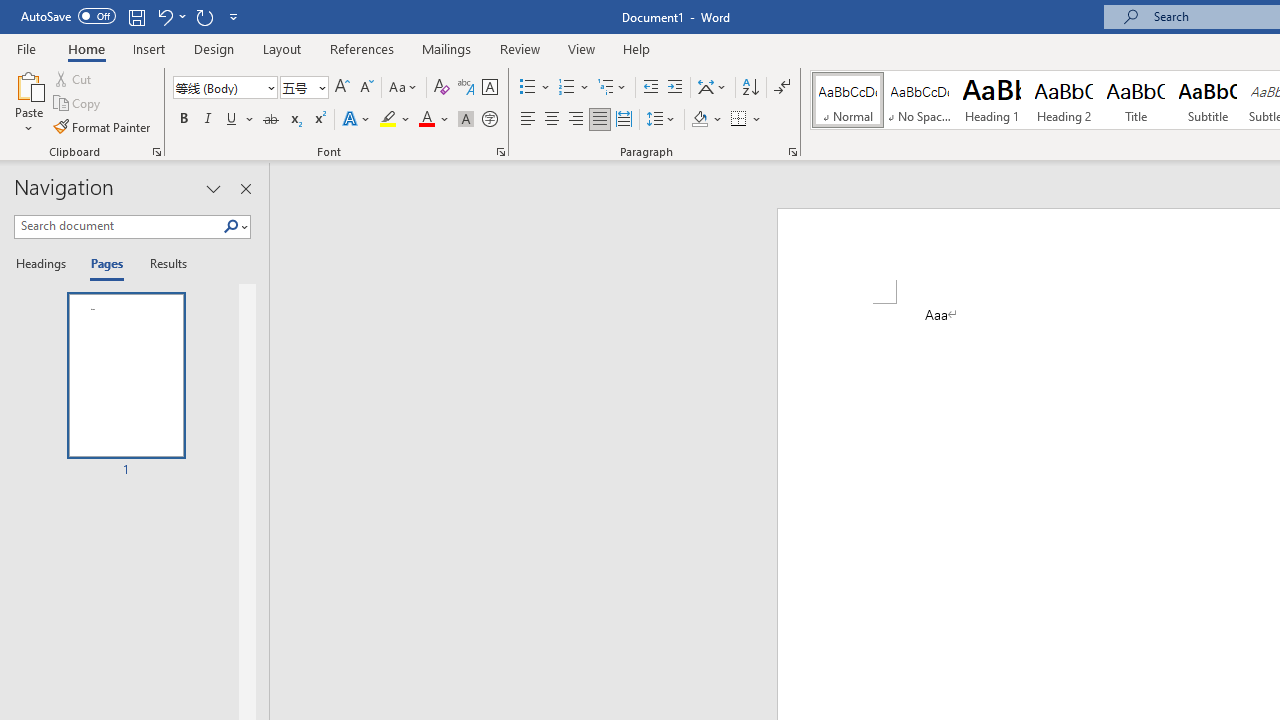 The width and height of the screenshot is (1280, 720). Describe the element at coordinates (388, 120) in the screenshot. I see `Text Highlight Color Yellow` at that location.